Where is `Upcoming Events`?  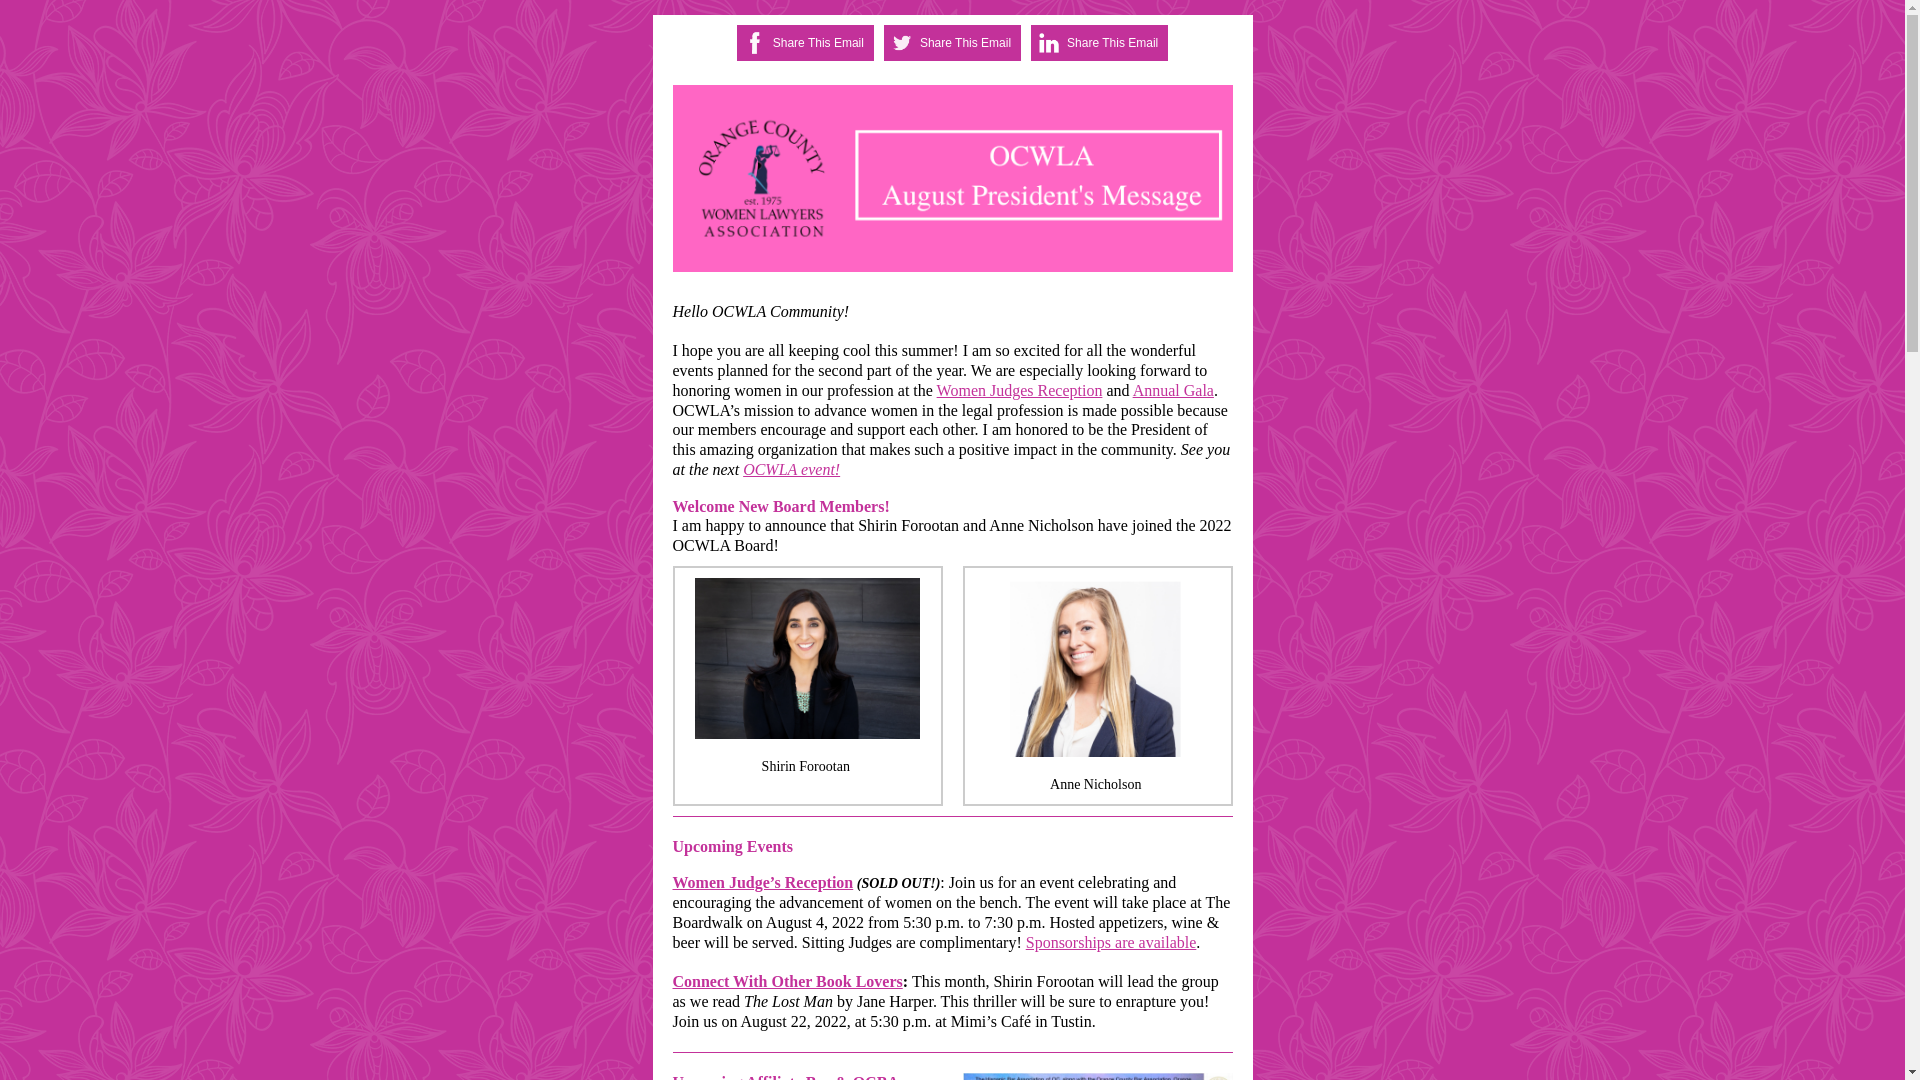 Upcoming Events is located at coordinates (732, 846).